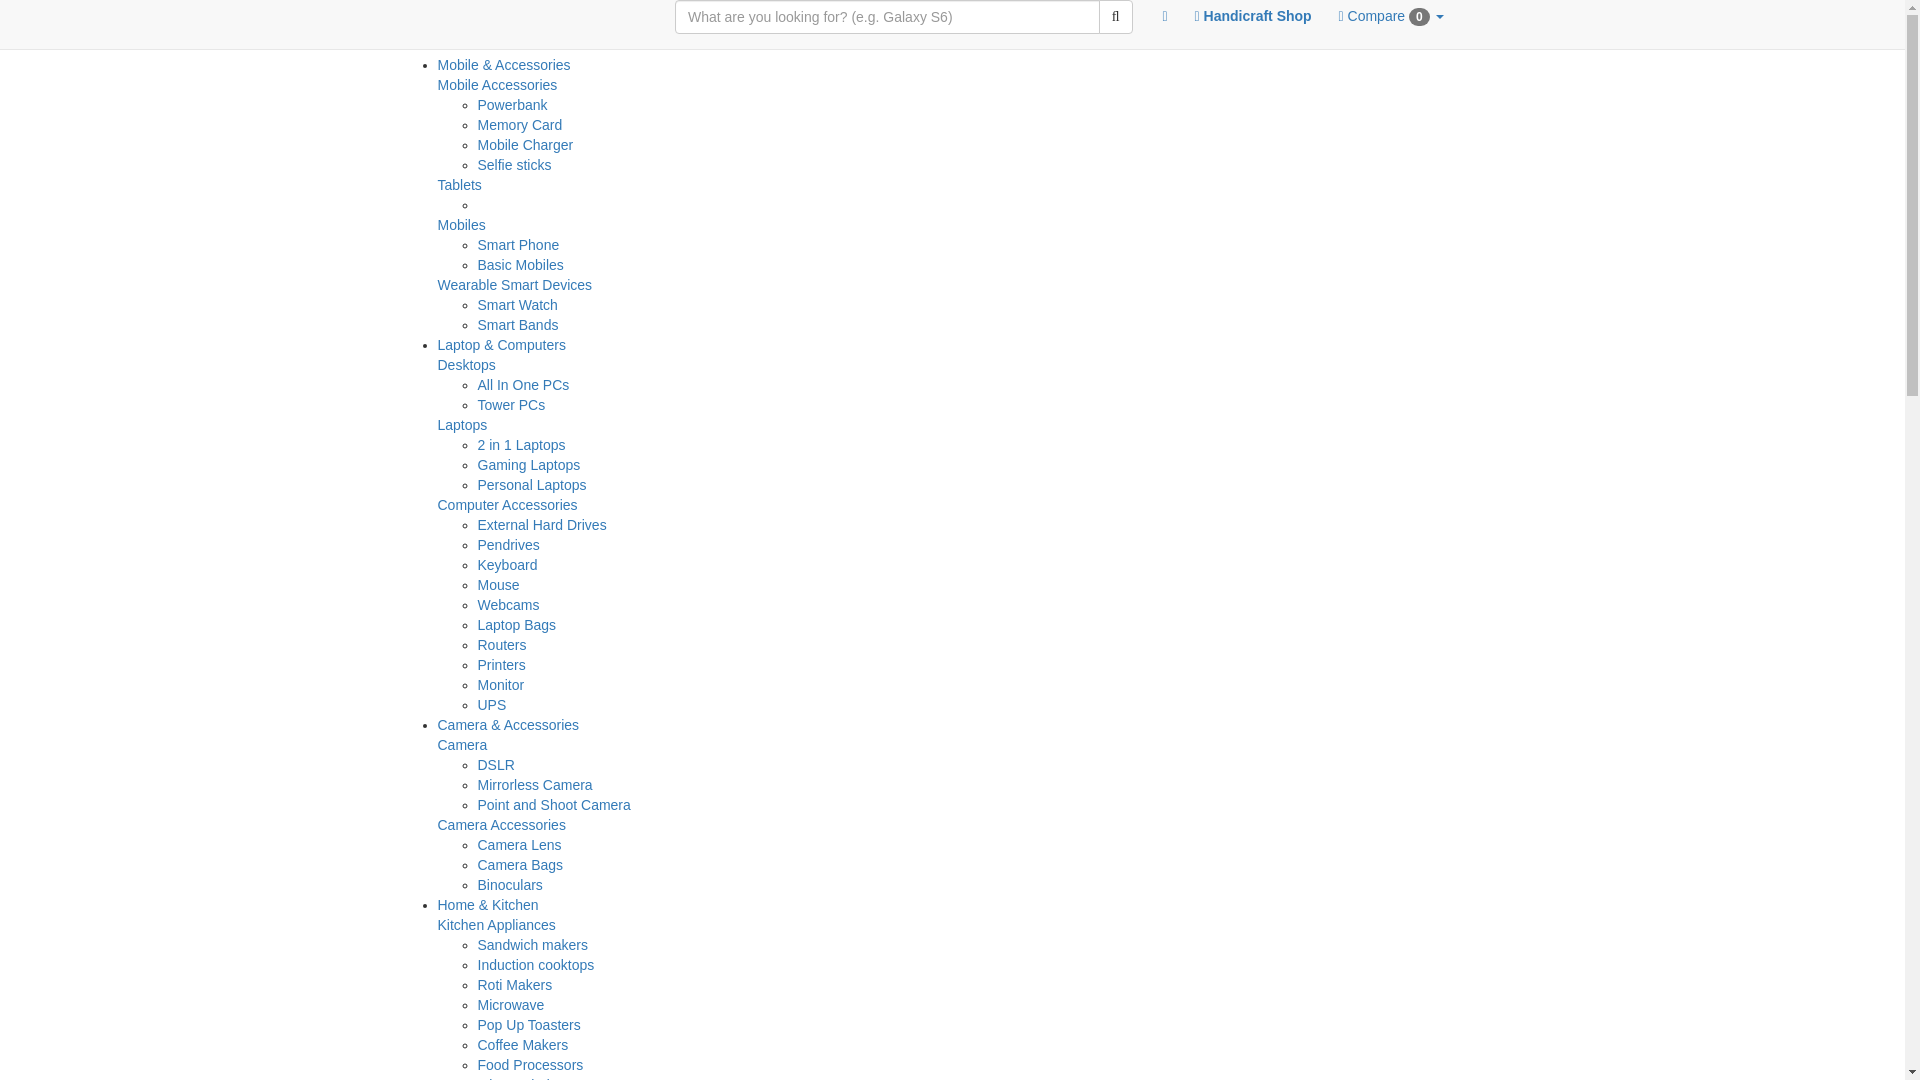 This screenshot has height=1080, width=1920. What do you see at coordinates (520, 124) in the screenshot?
I see `Memory Card` at bounding box center [520, 124].